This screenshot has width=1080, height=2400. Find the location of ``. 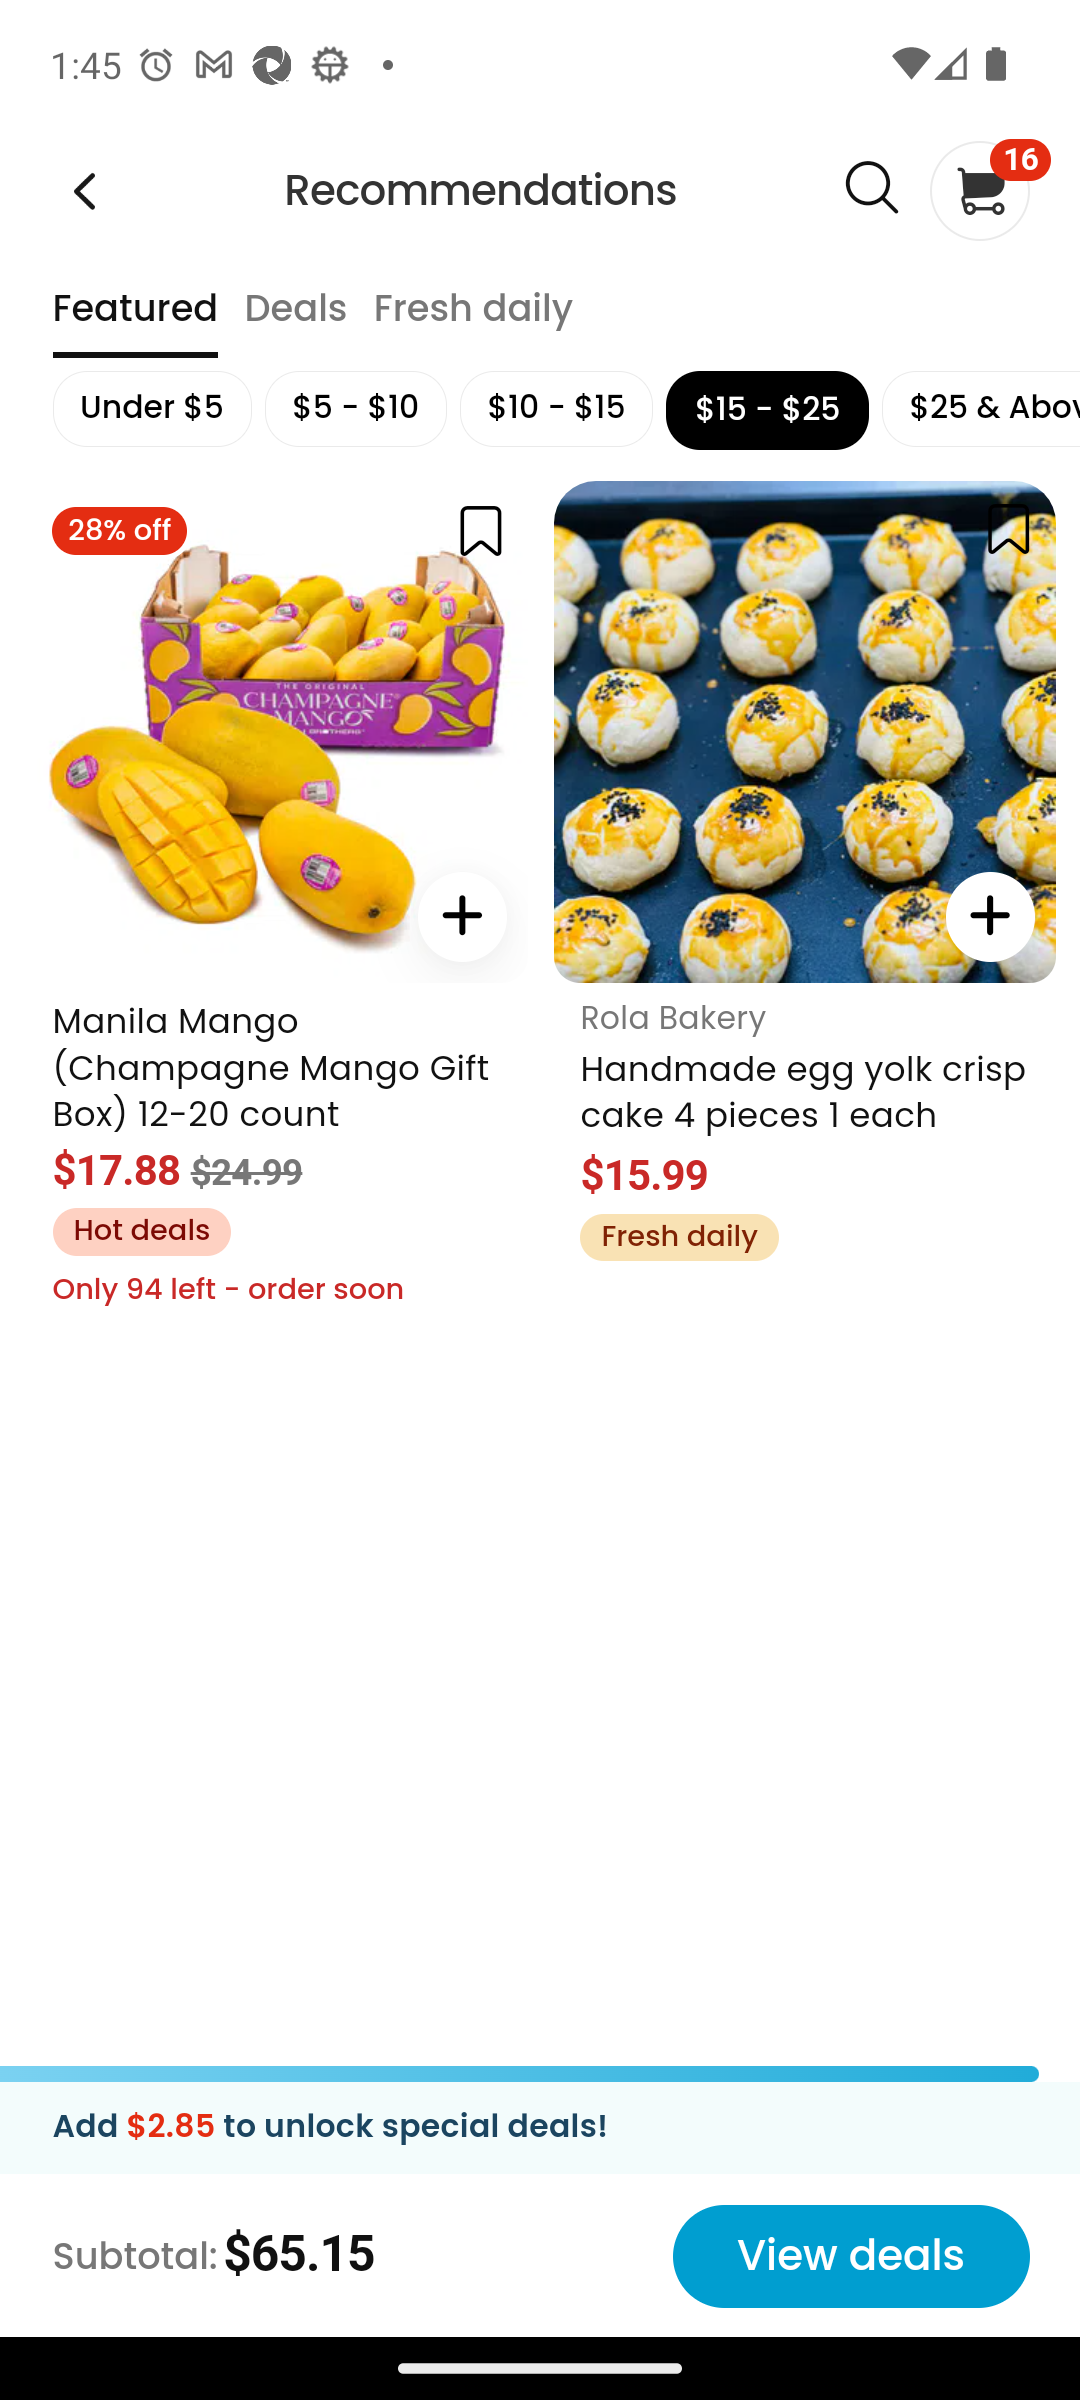

 is located at coordinates (1008, 528).